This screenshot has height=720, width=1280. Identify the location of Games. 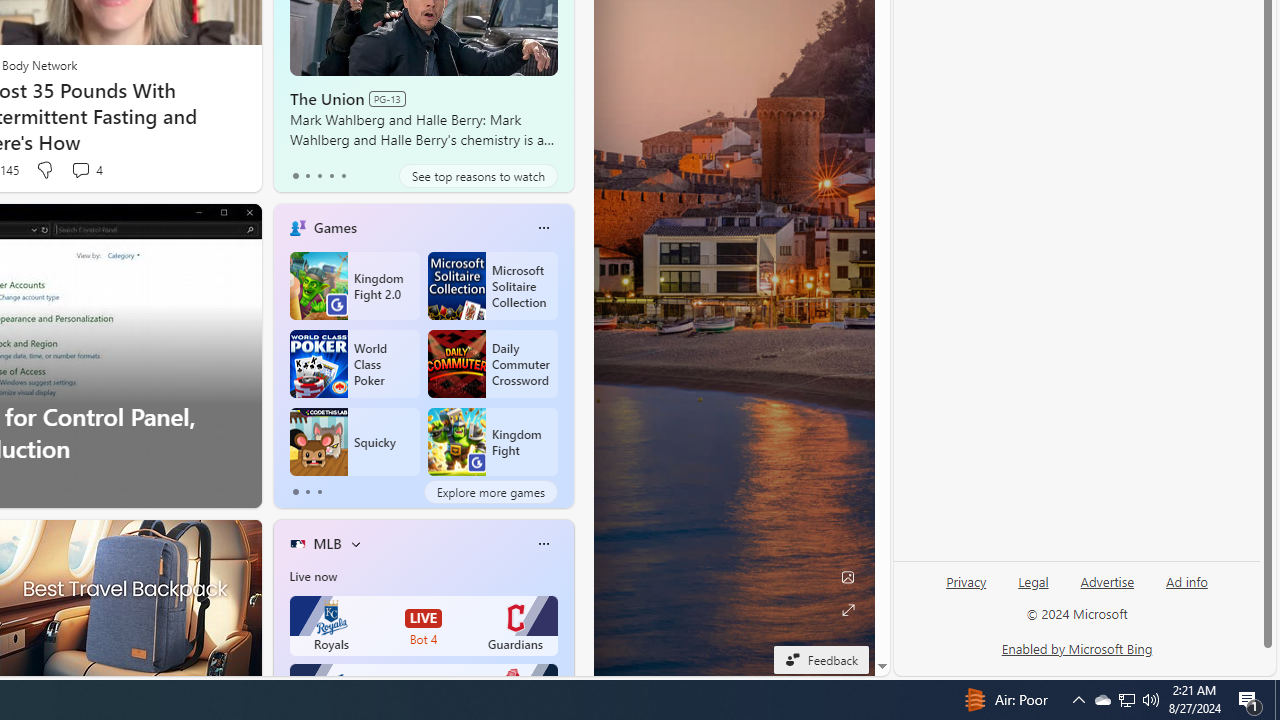
(335, 227).